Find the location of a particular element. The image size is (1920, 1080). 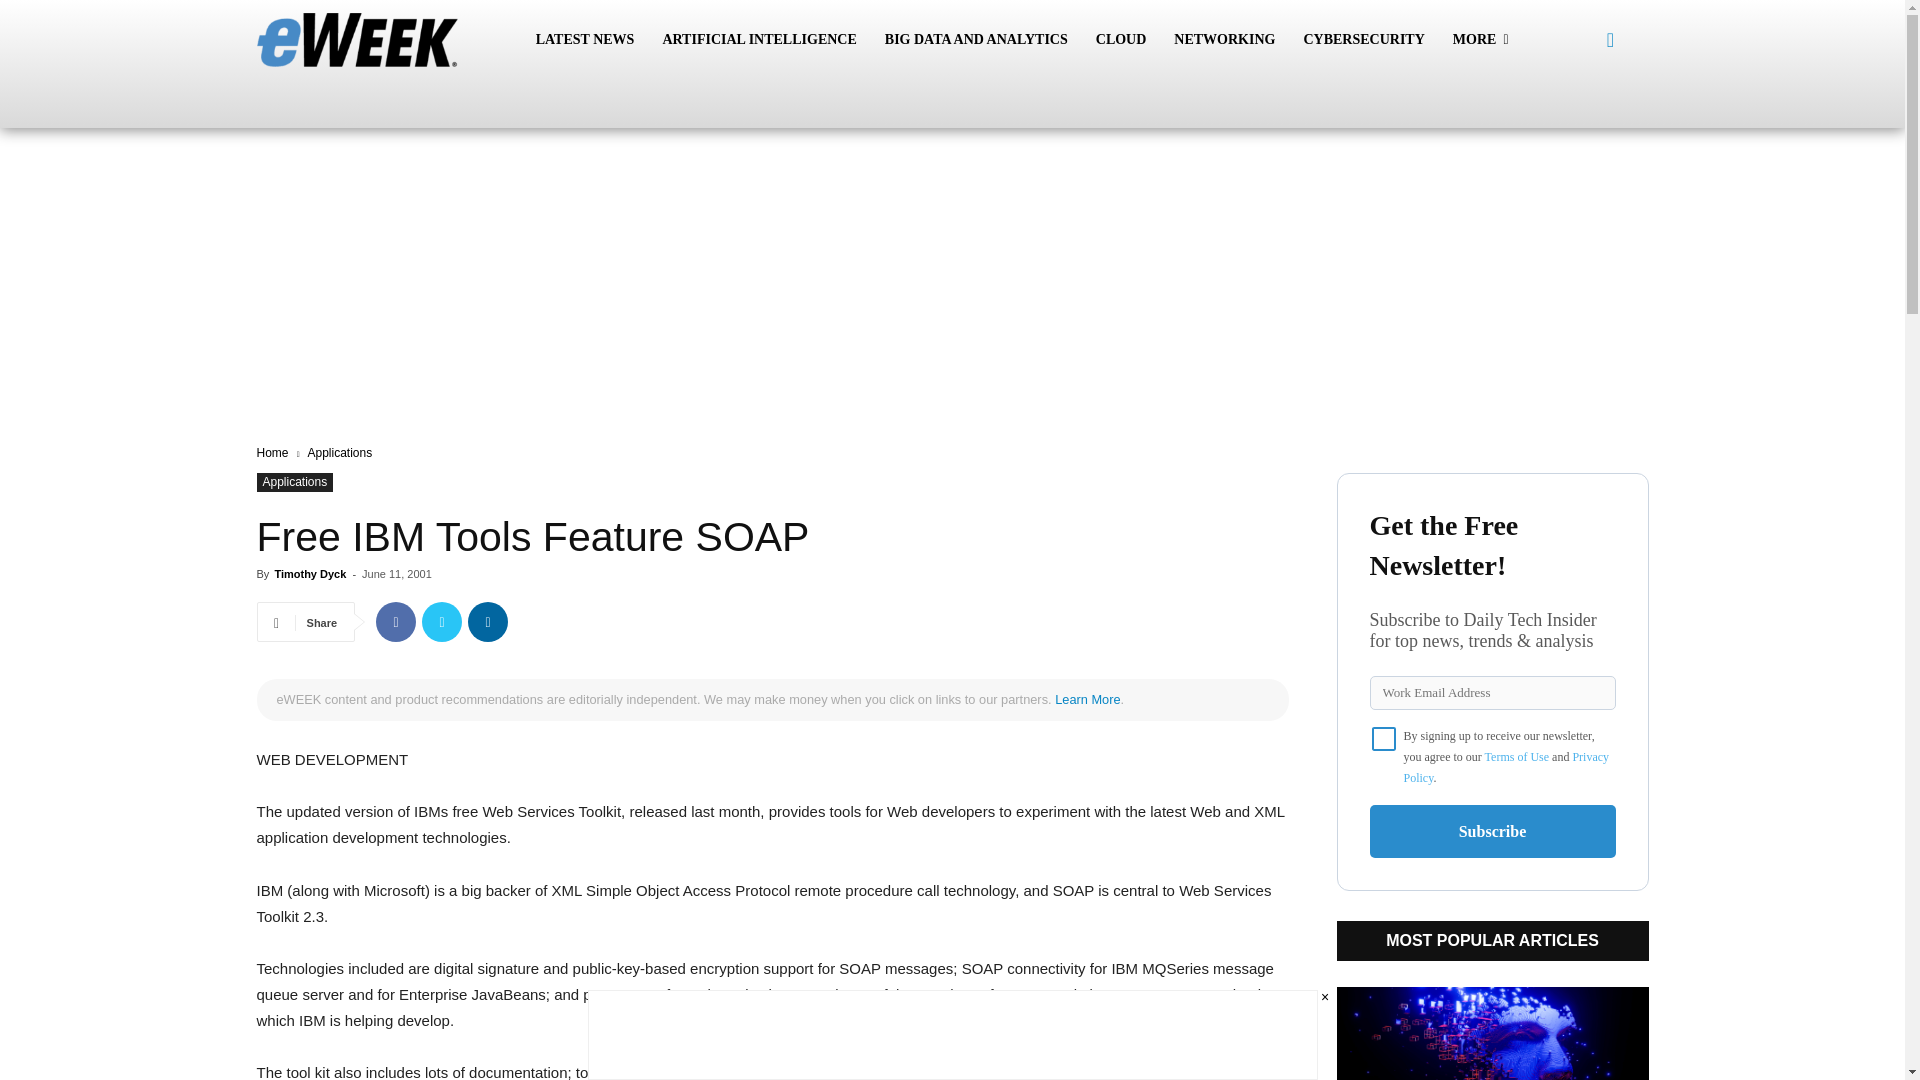

Twitter is located at coordinates (442, 621).